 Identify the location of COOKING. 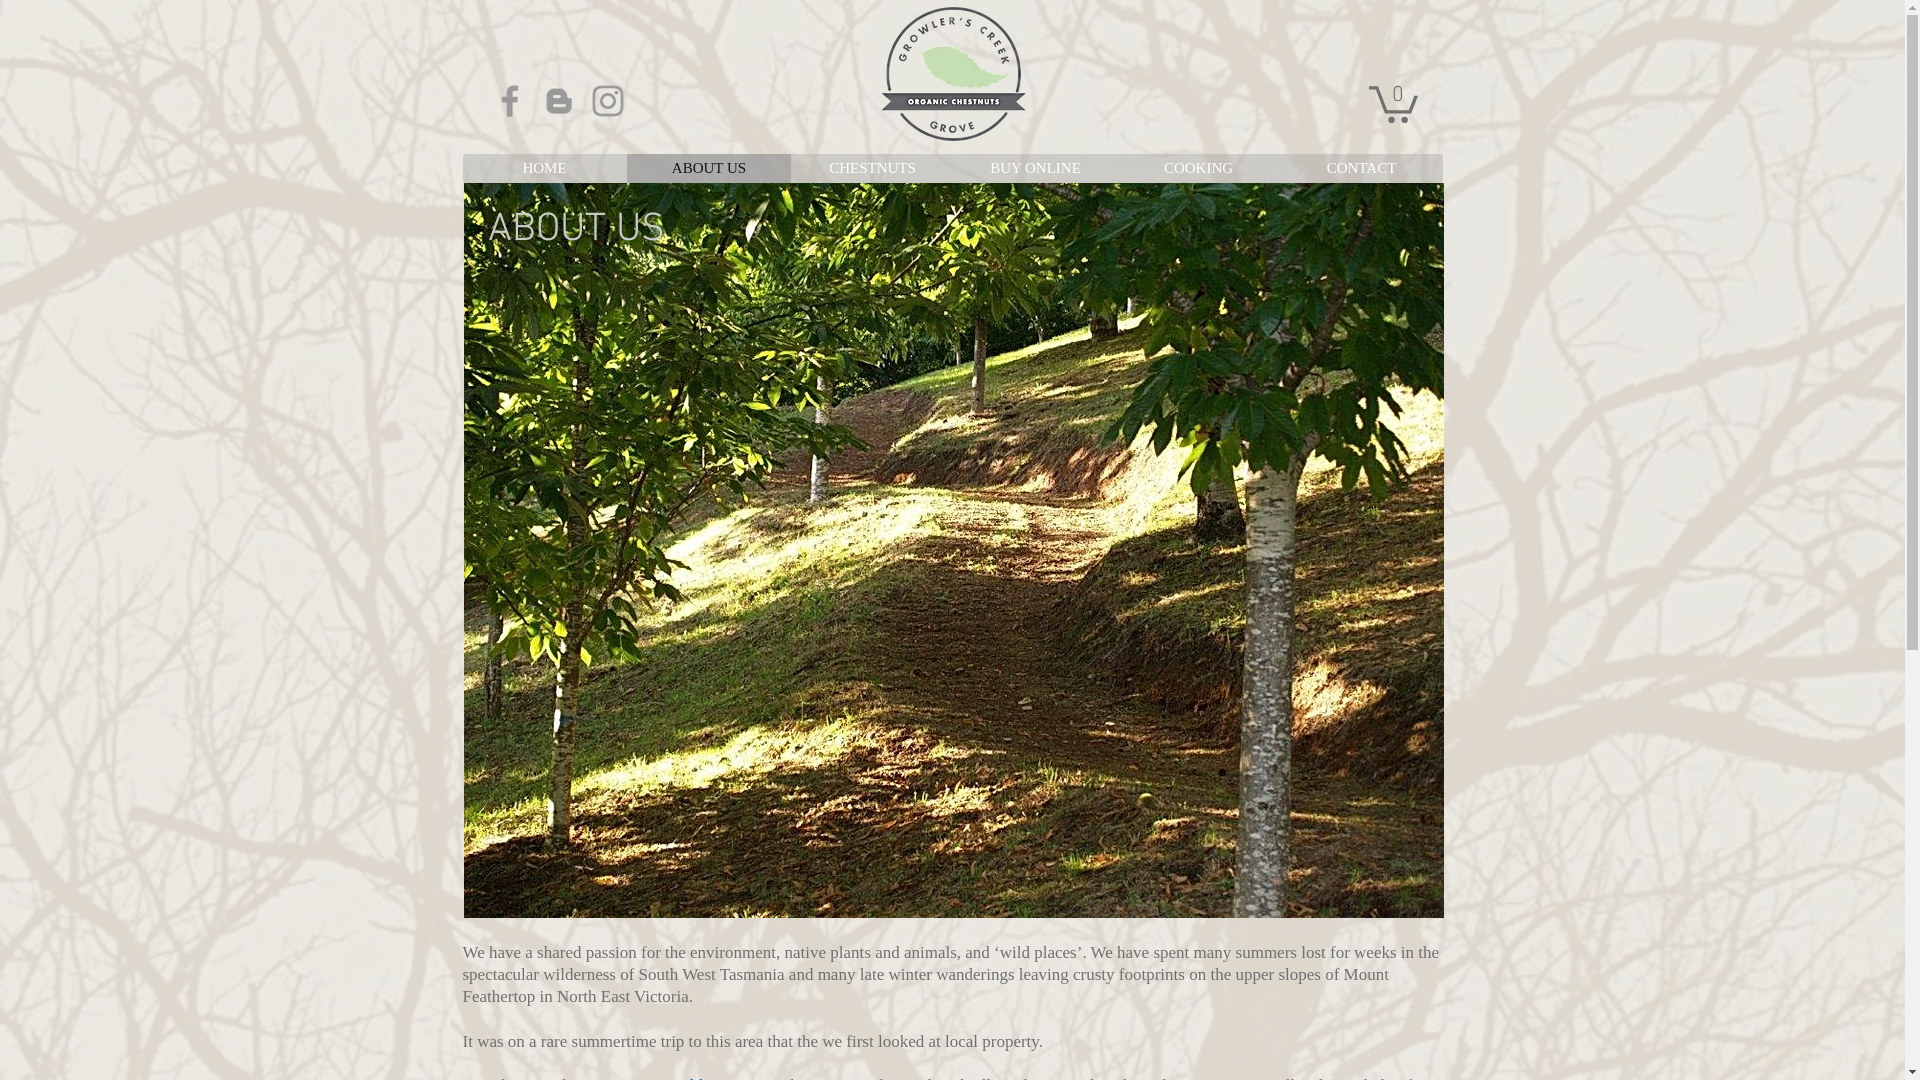
(1198, 168).